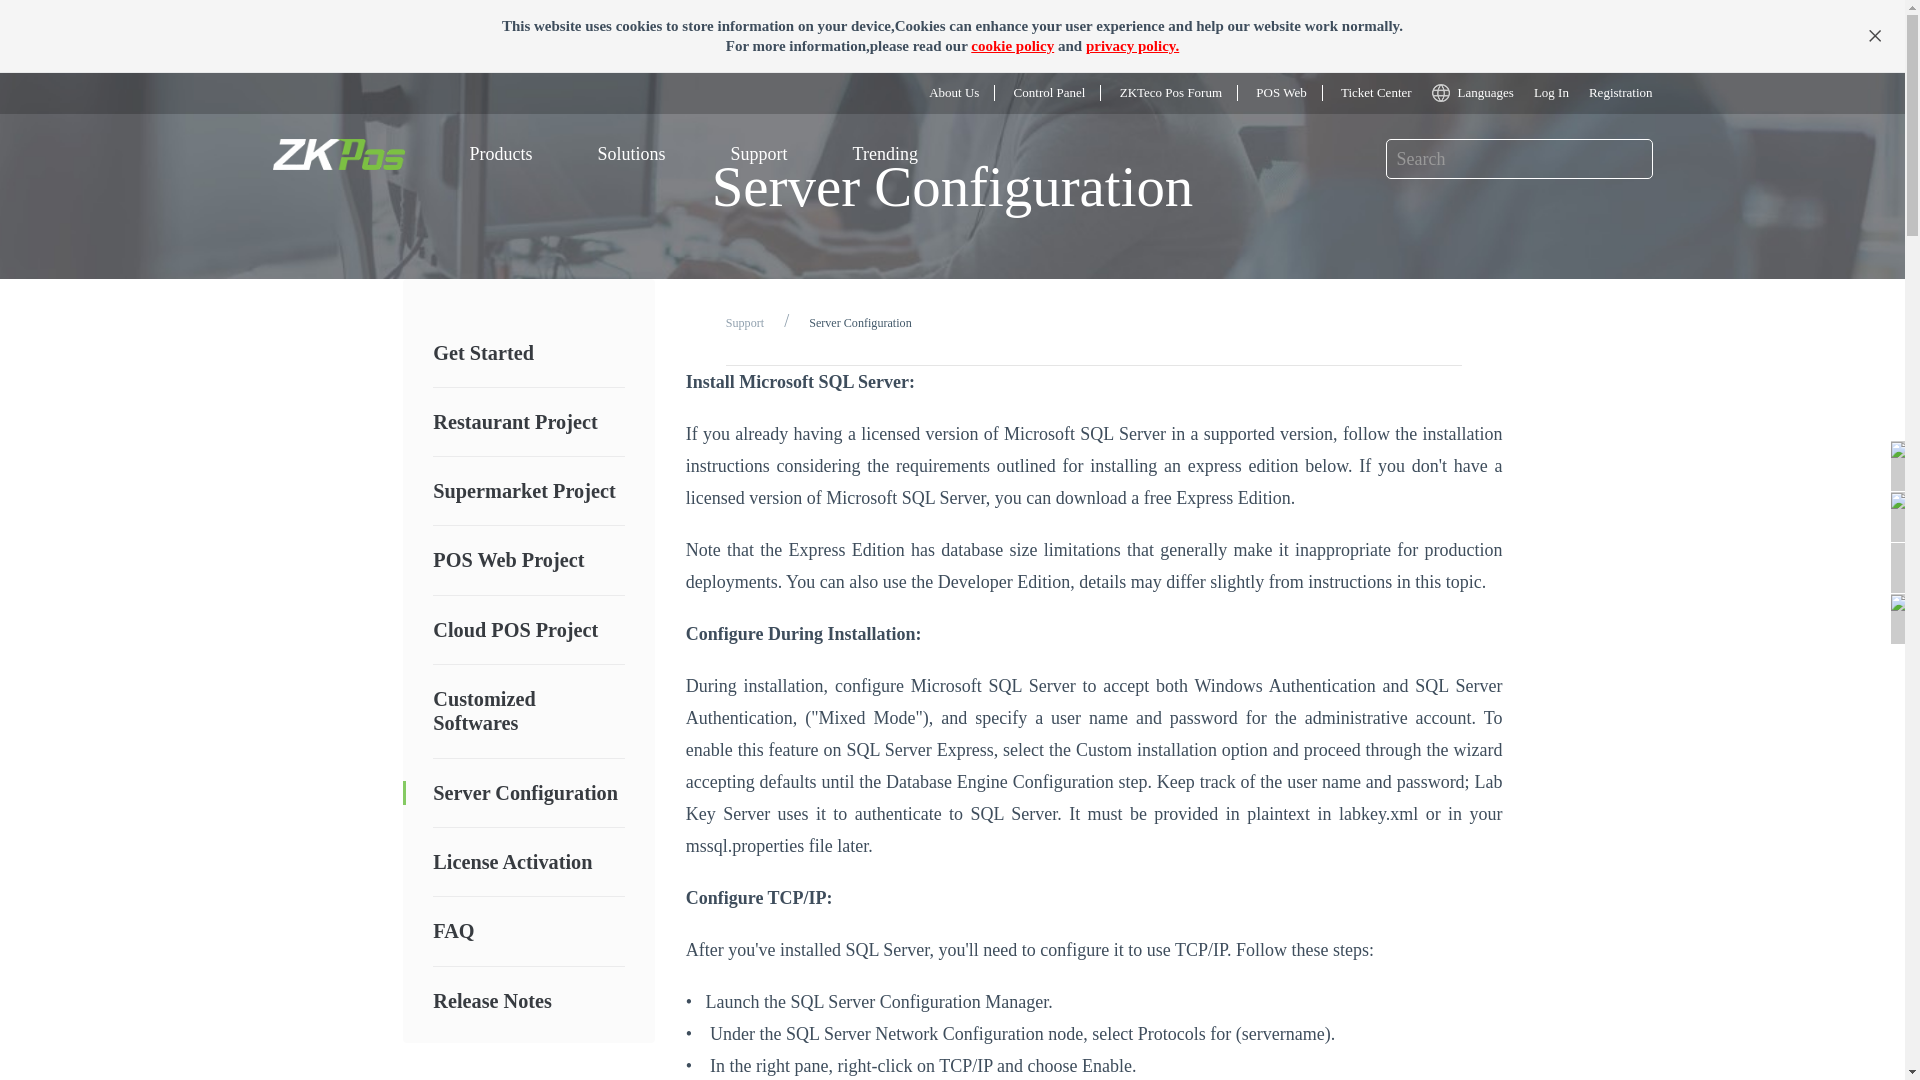 This screenshot has height=1080, width=1920. Describe the element at coordinates (1562, 92) in the screenshot. I see `Log In` at that location.